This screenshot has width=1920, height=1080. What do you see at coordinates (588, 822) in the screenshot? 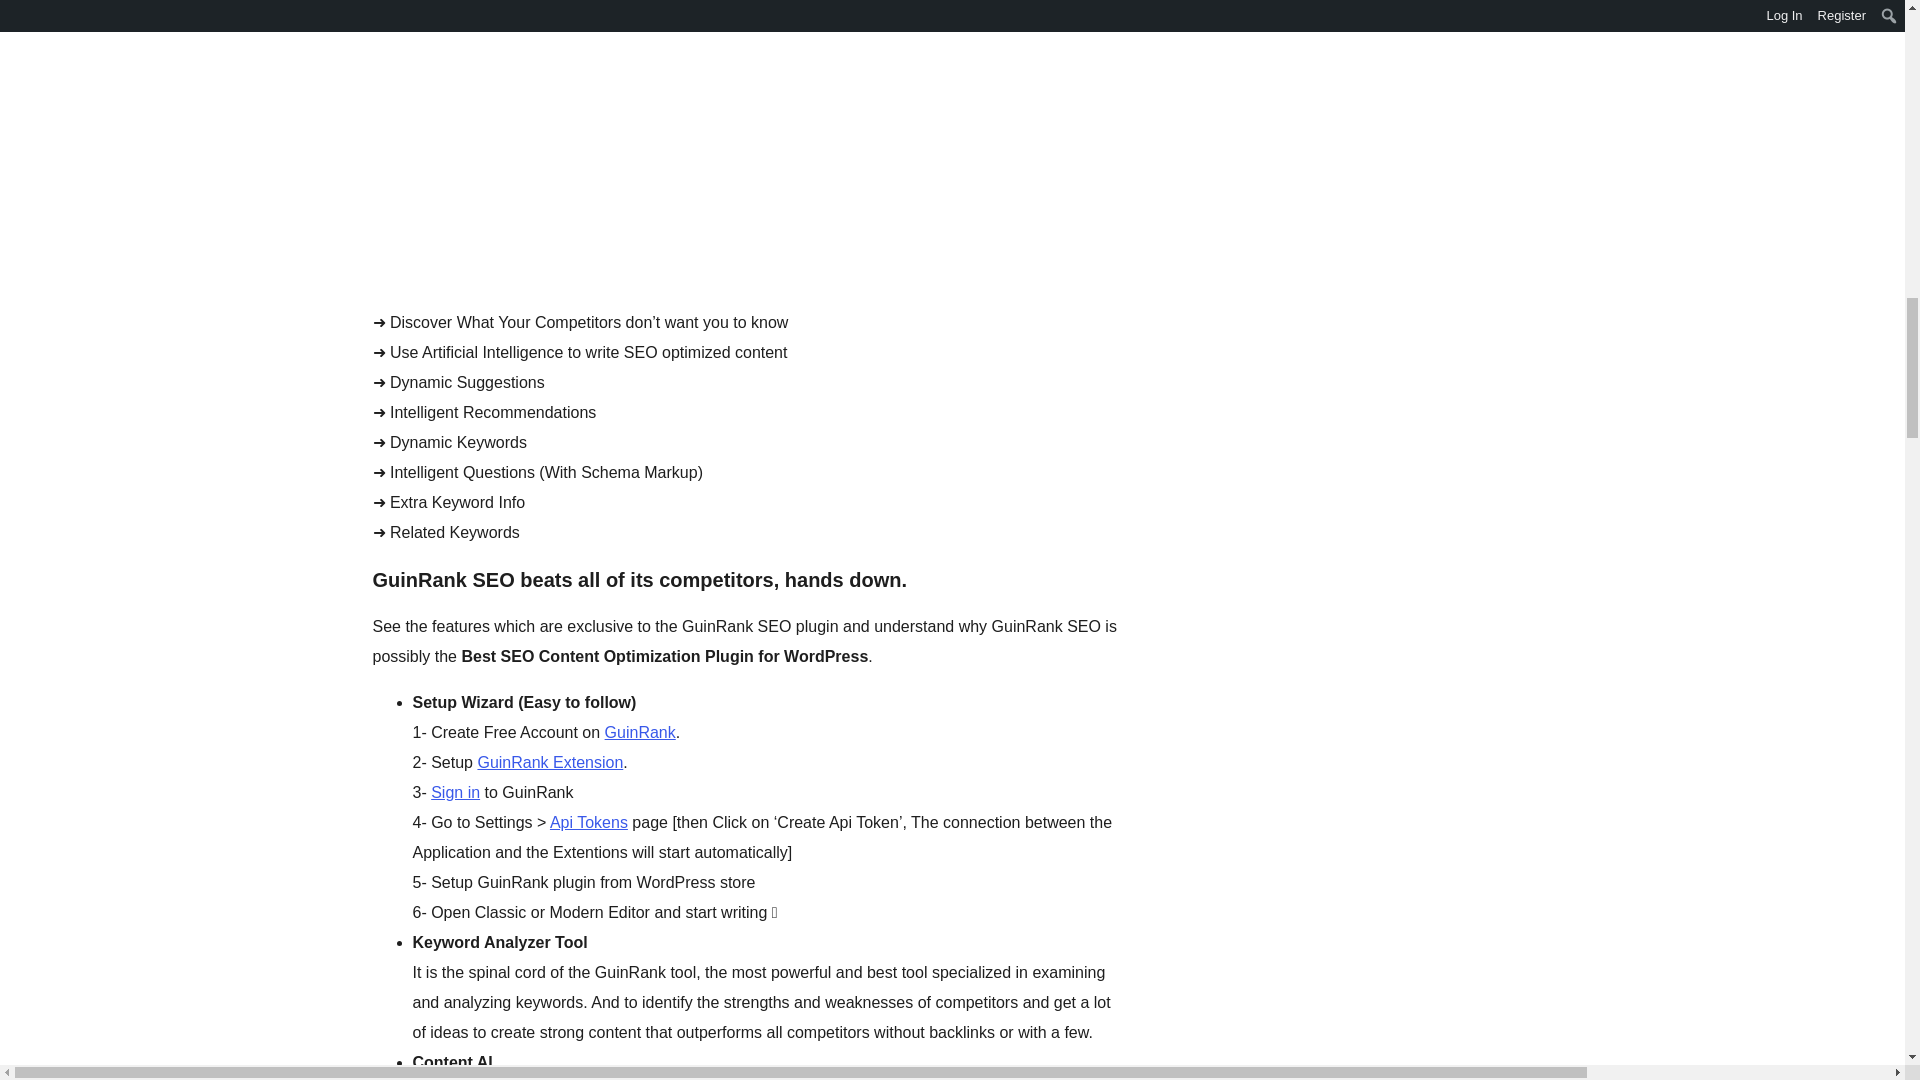
I see `Api Tokens` at bounding box center [588, 822].